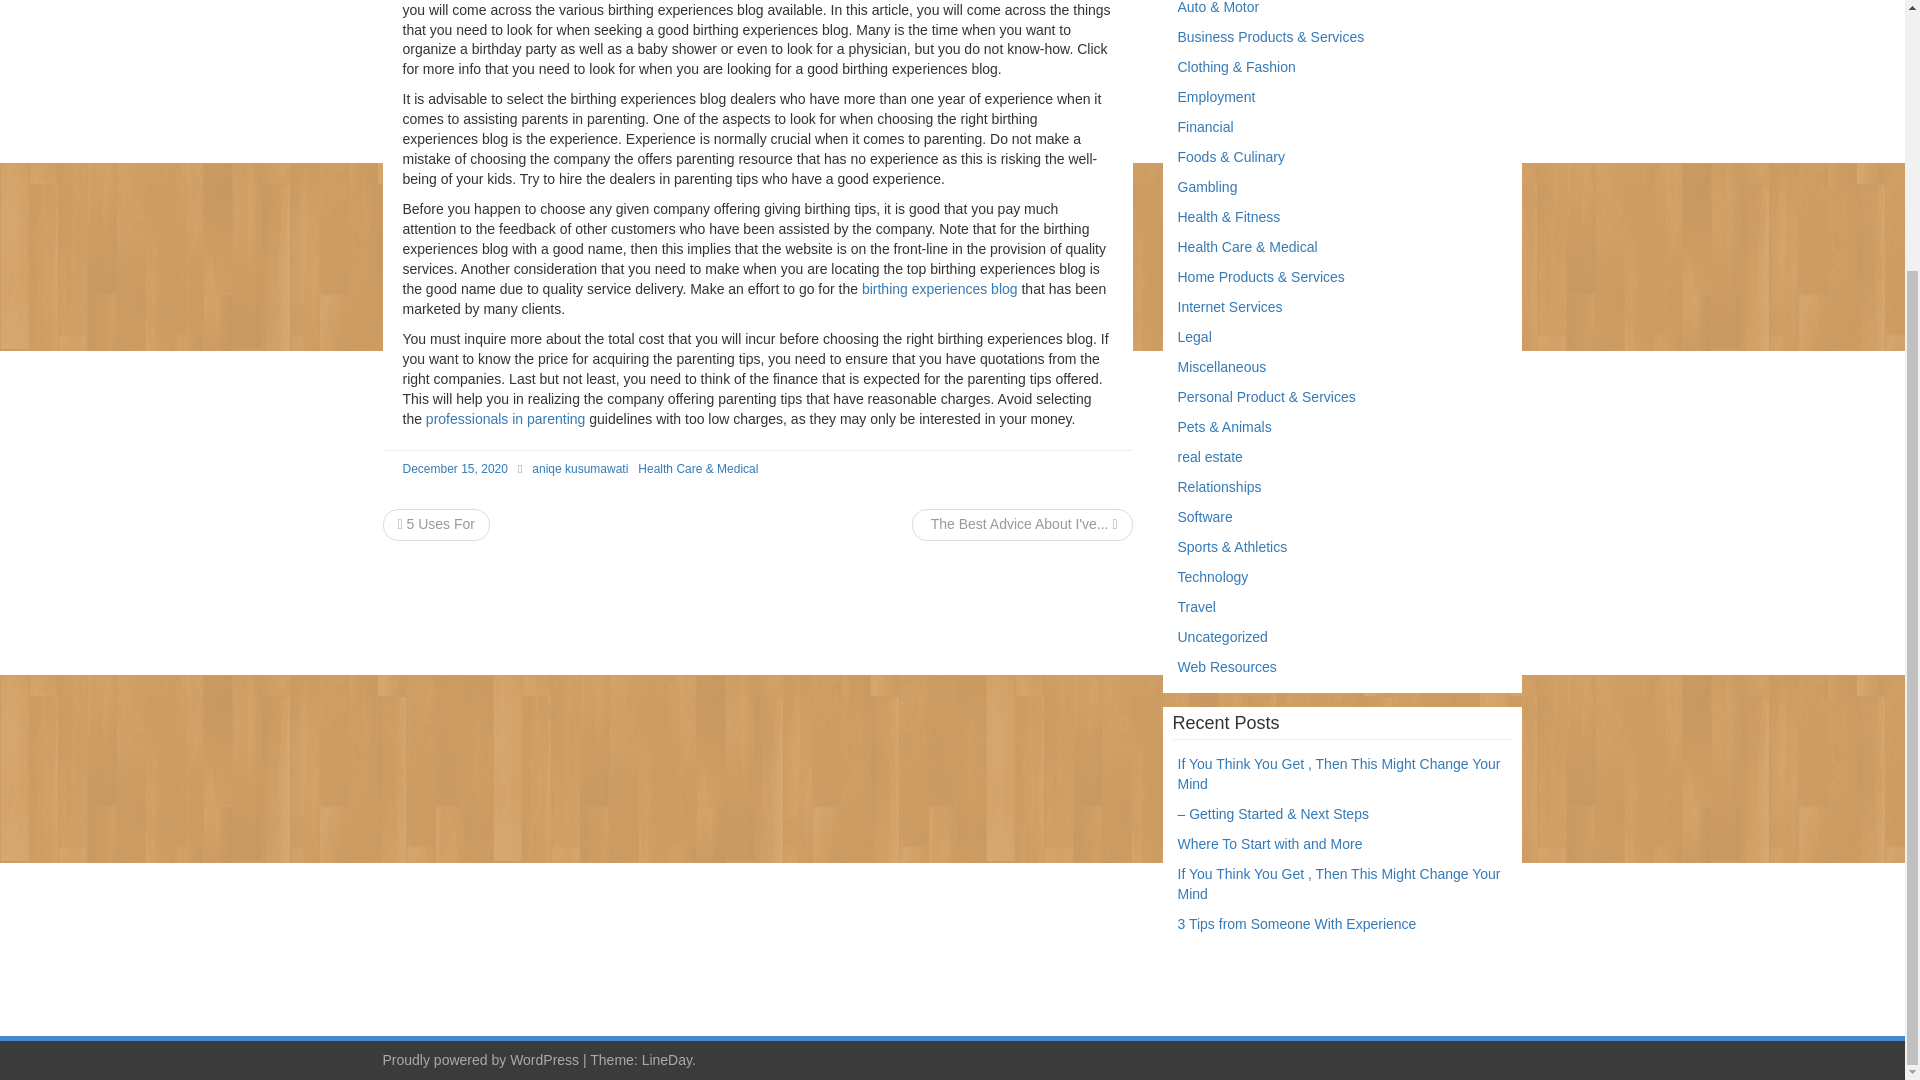 This screenshot has height=1080, width=1920. I want to click on Where To Start with and More, so click(1270, 844).